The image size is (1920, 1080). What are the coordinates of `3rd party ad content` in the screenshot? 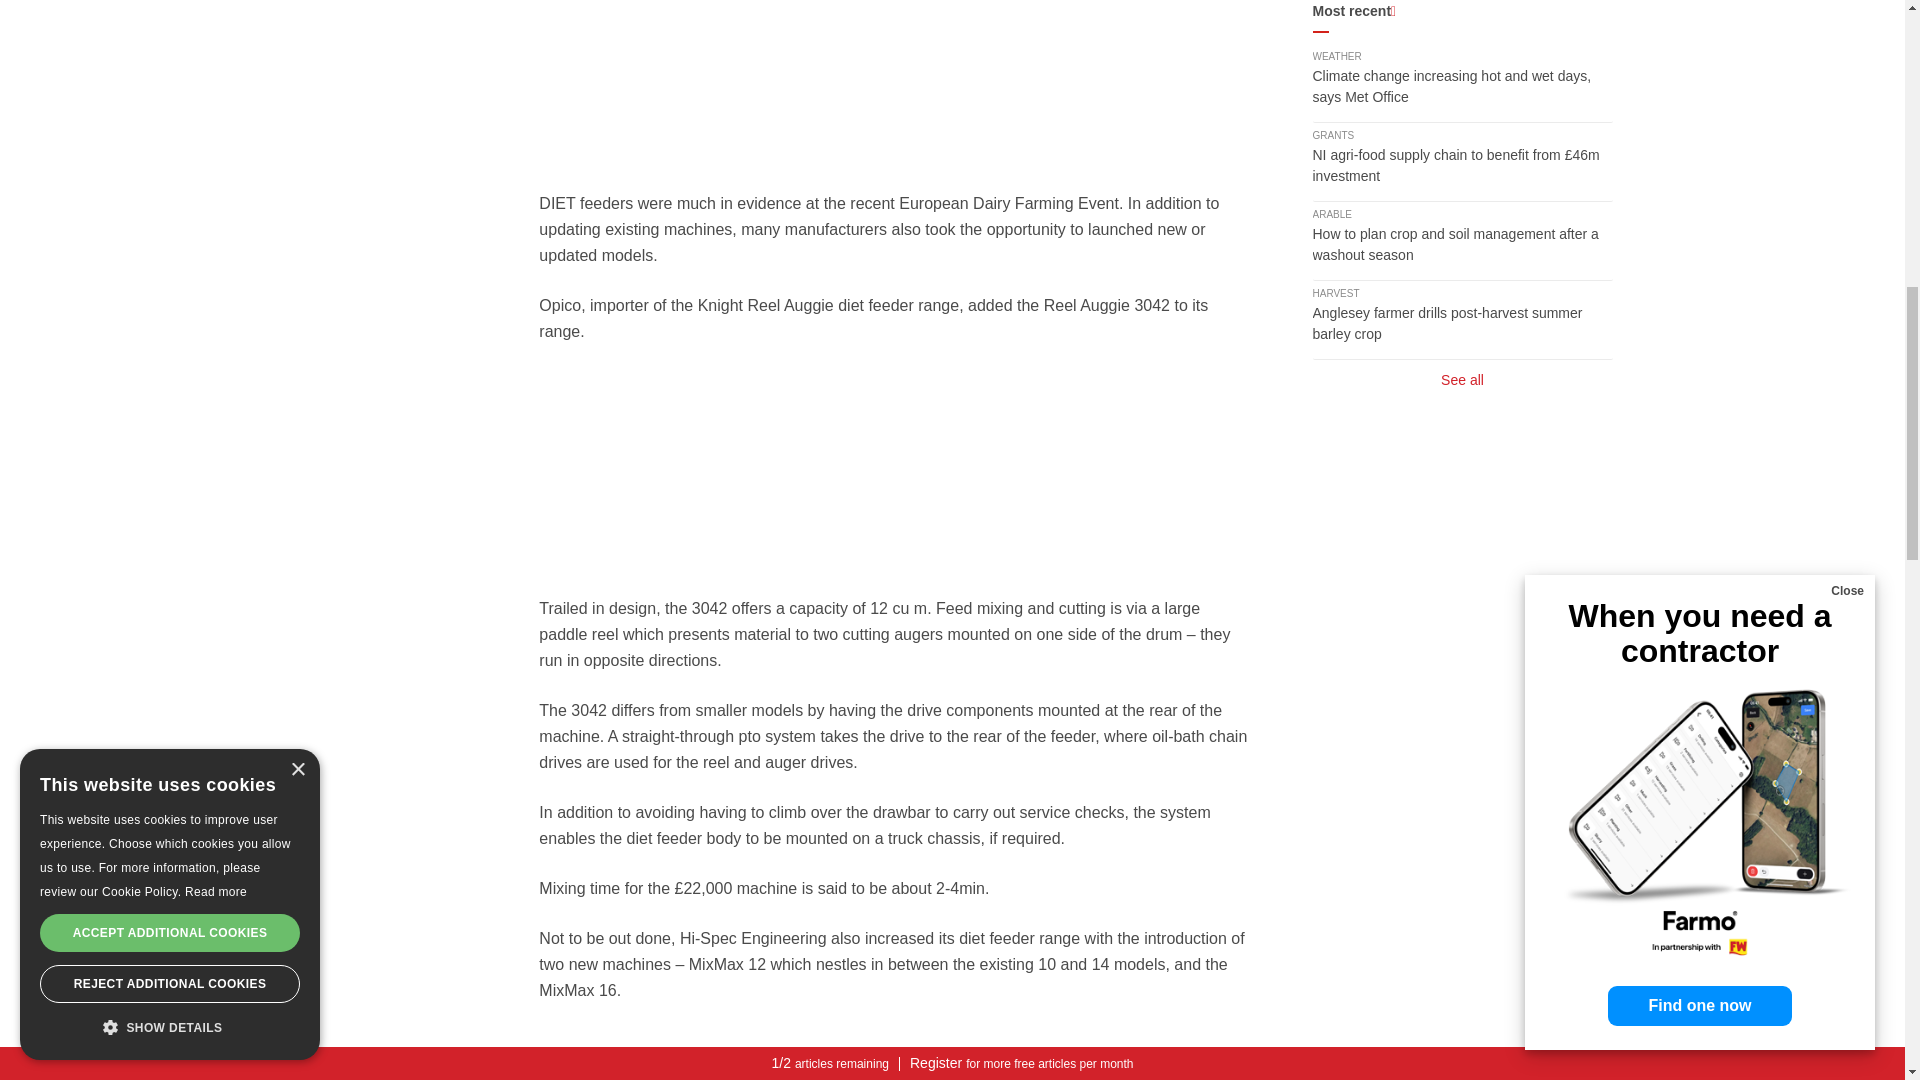 It's located at (896, 470).